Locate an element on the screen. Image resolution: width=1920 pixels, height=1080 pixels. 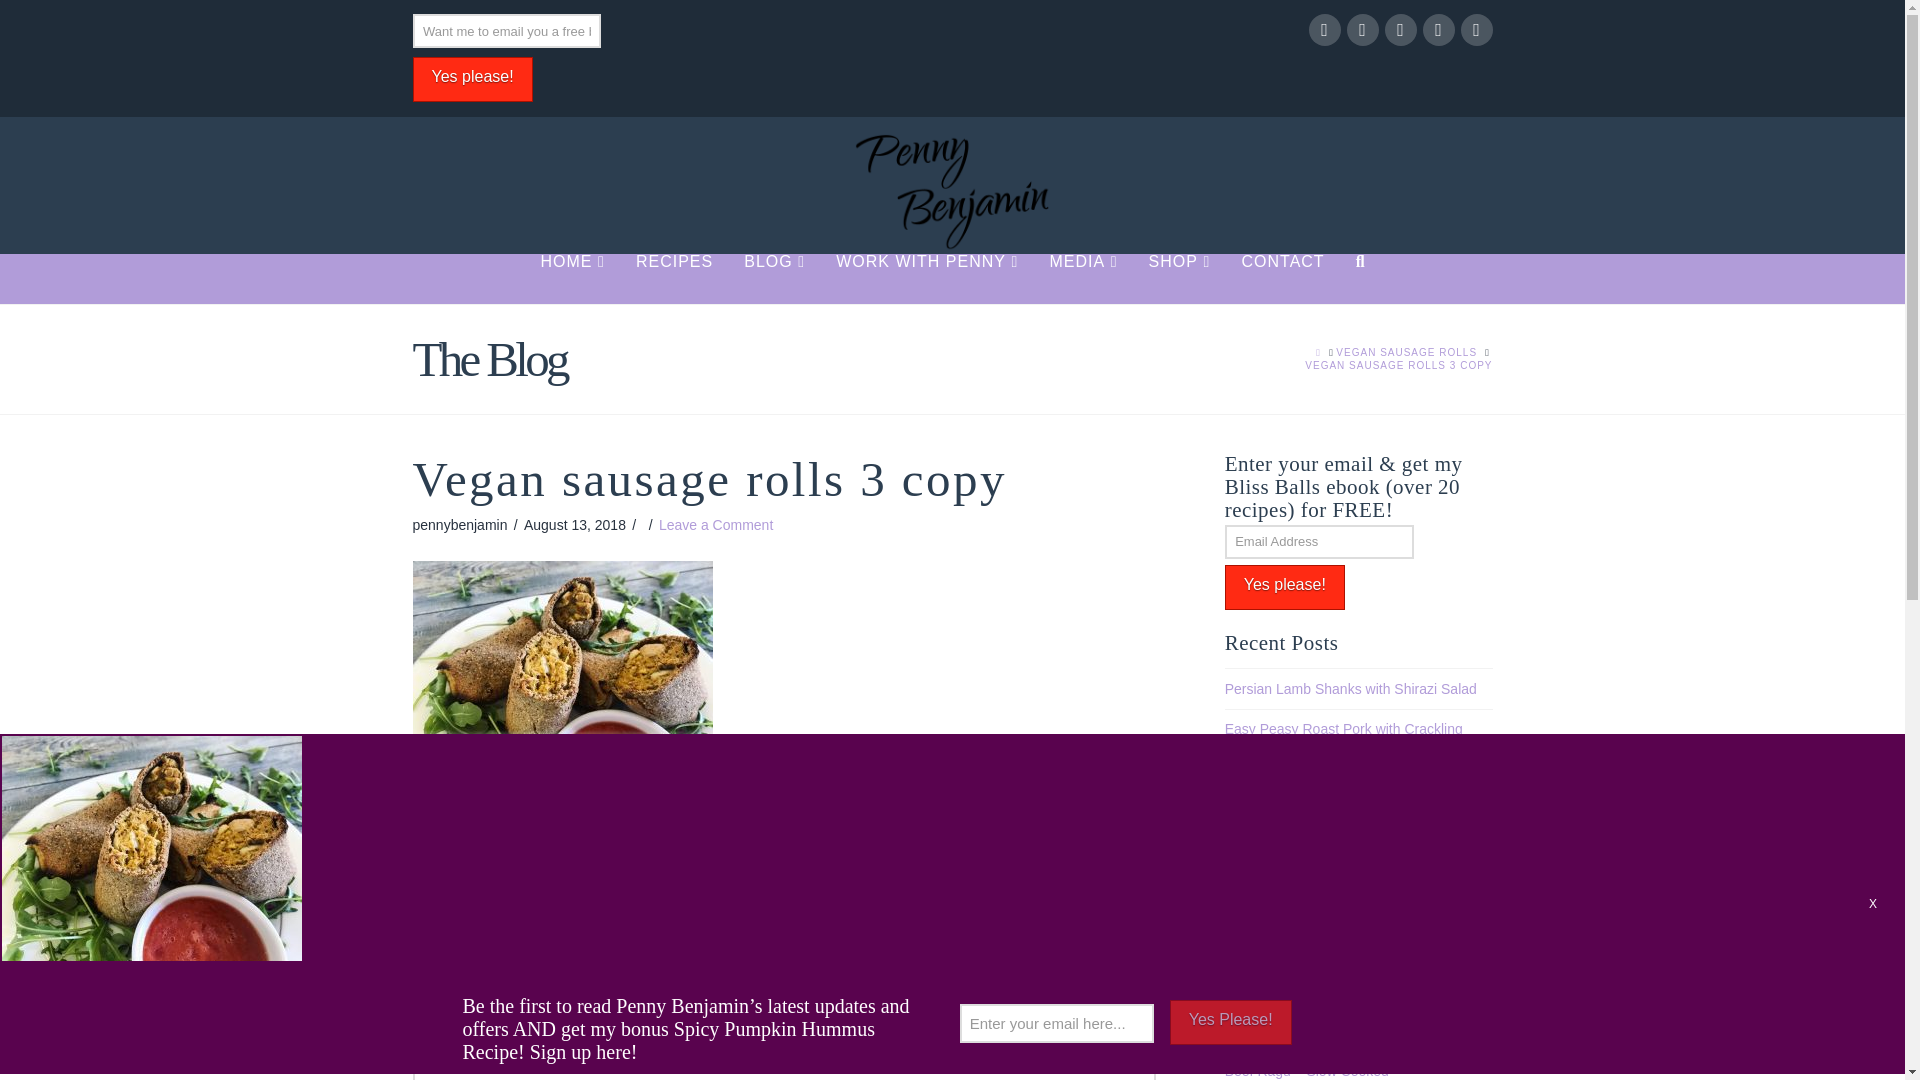
MEDIA is located at coordinates (1082, 278).